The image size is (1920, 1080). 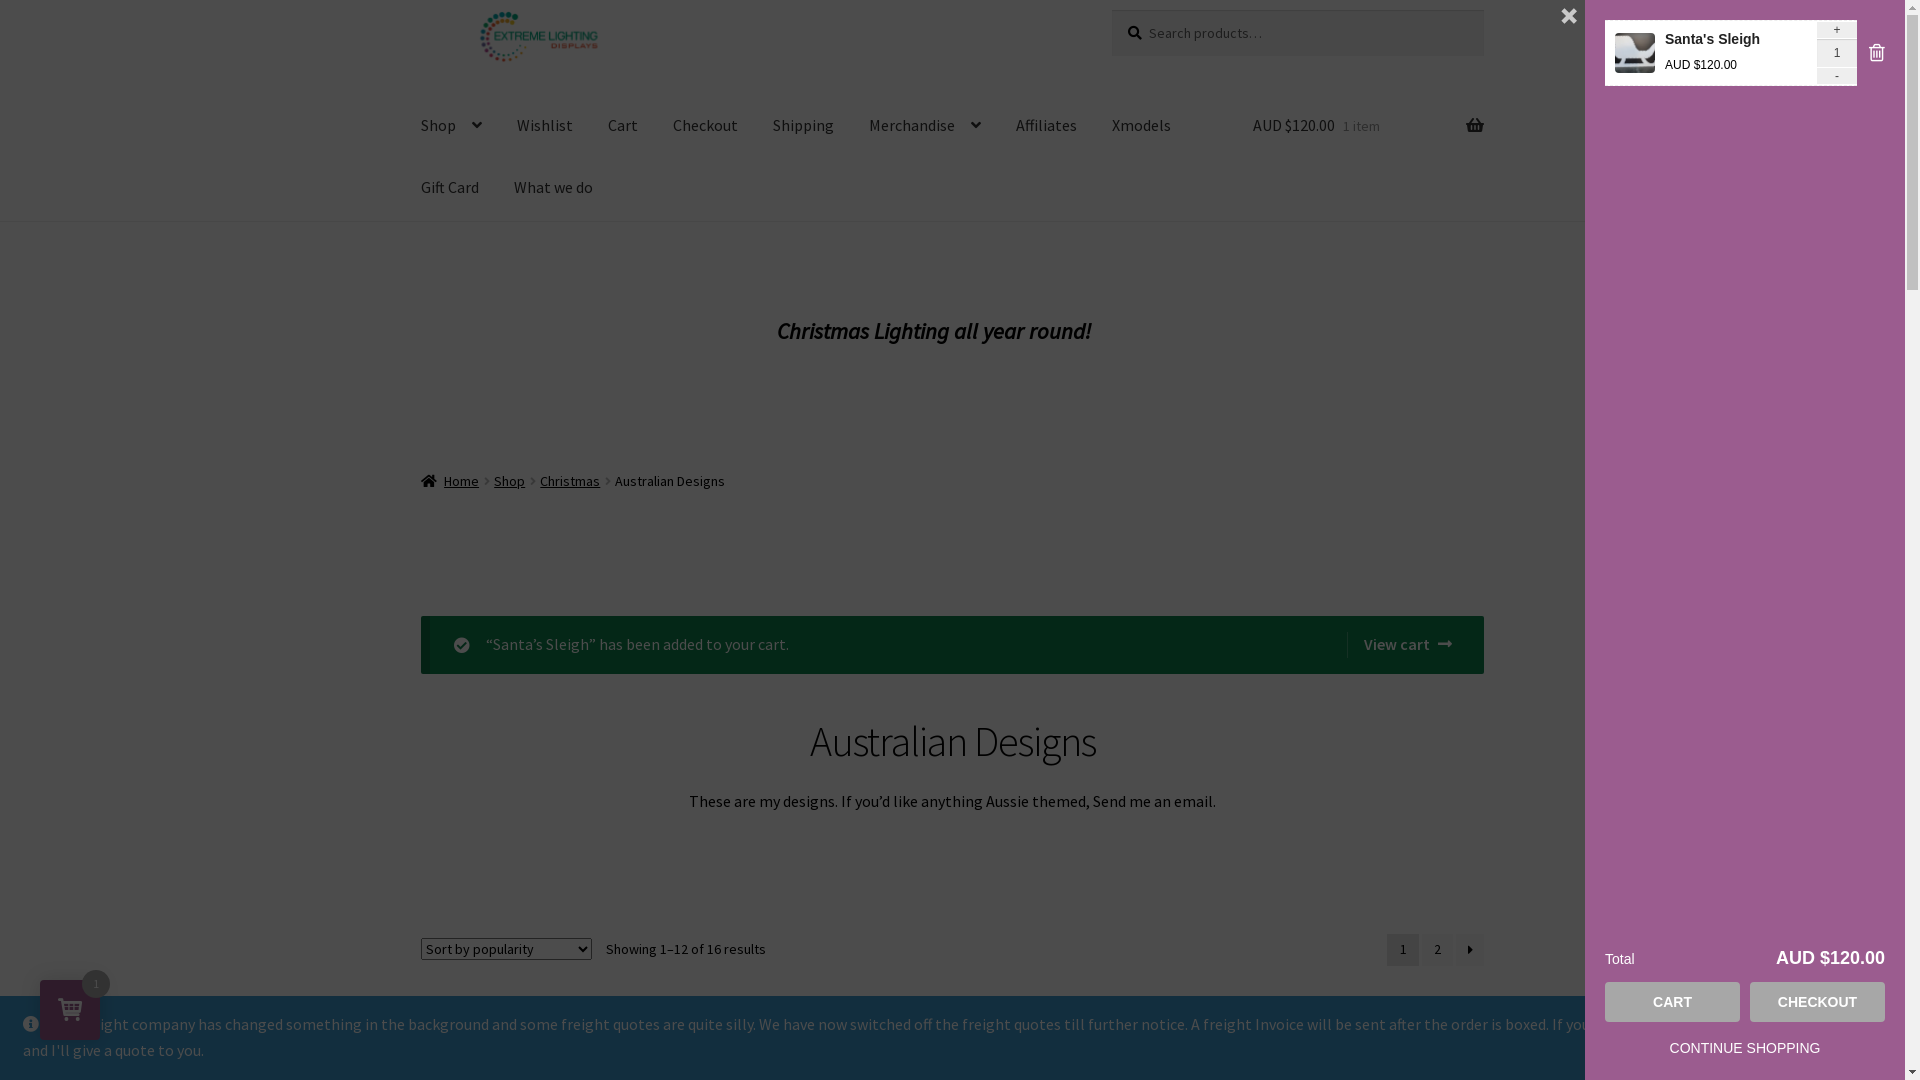 I want to click on What we do, so click(x=554, y=180).